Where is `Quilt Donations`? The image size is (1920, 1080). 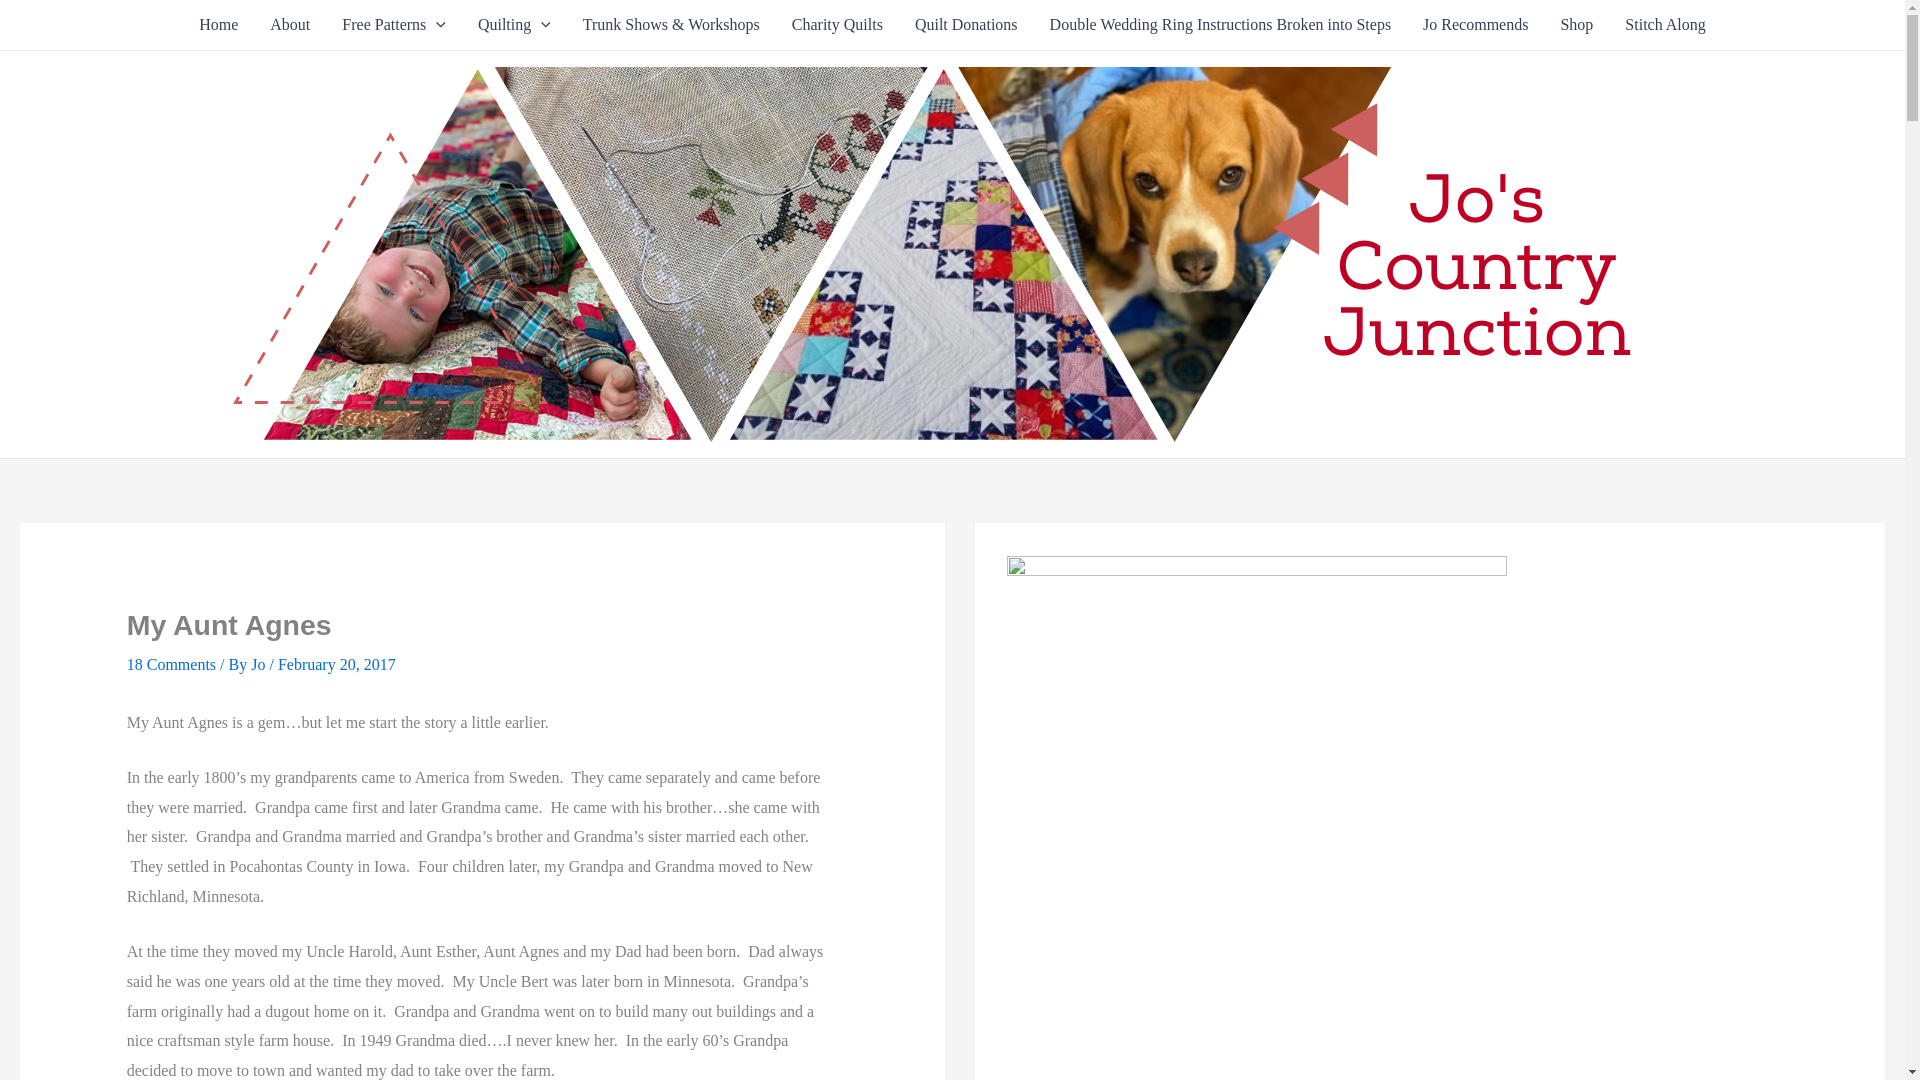
Quilt Donations is located at coordinates (966, 24).